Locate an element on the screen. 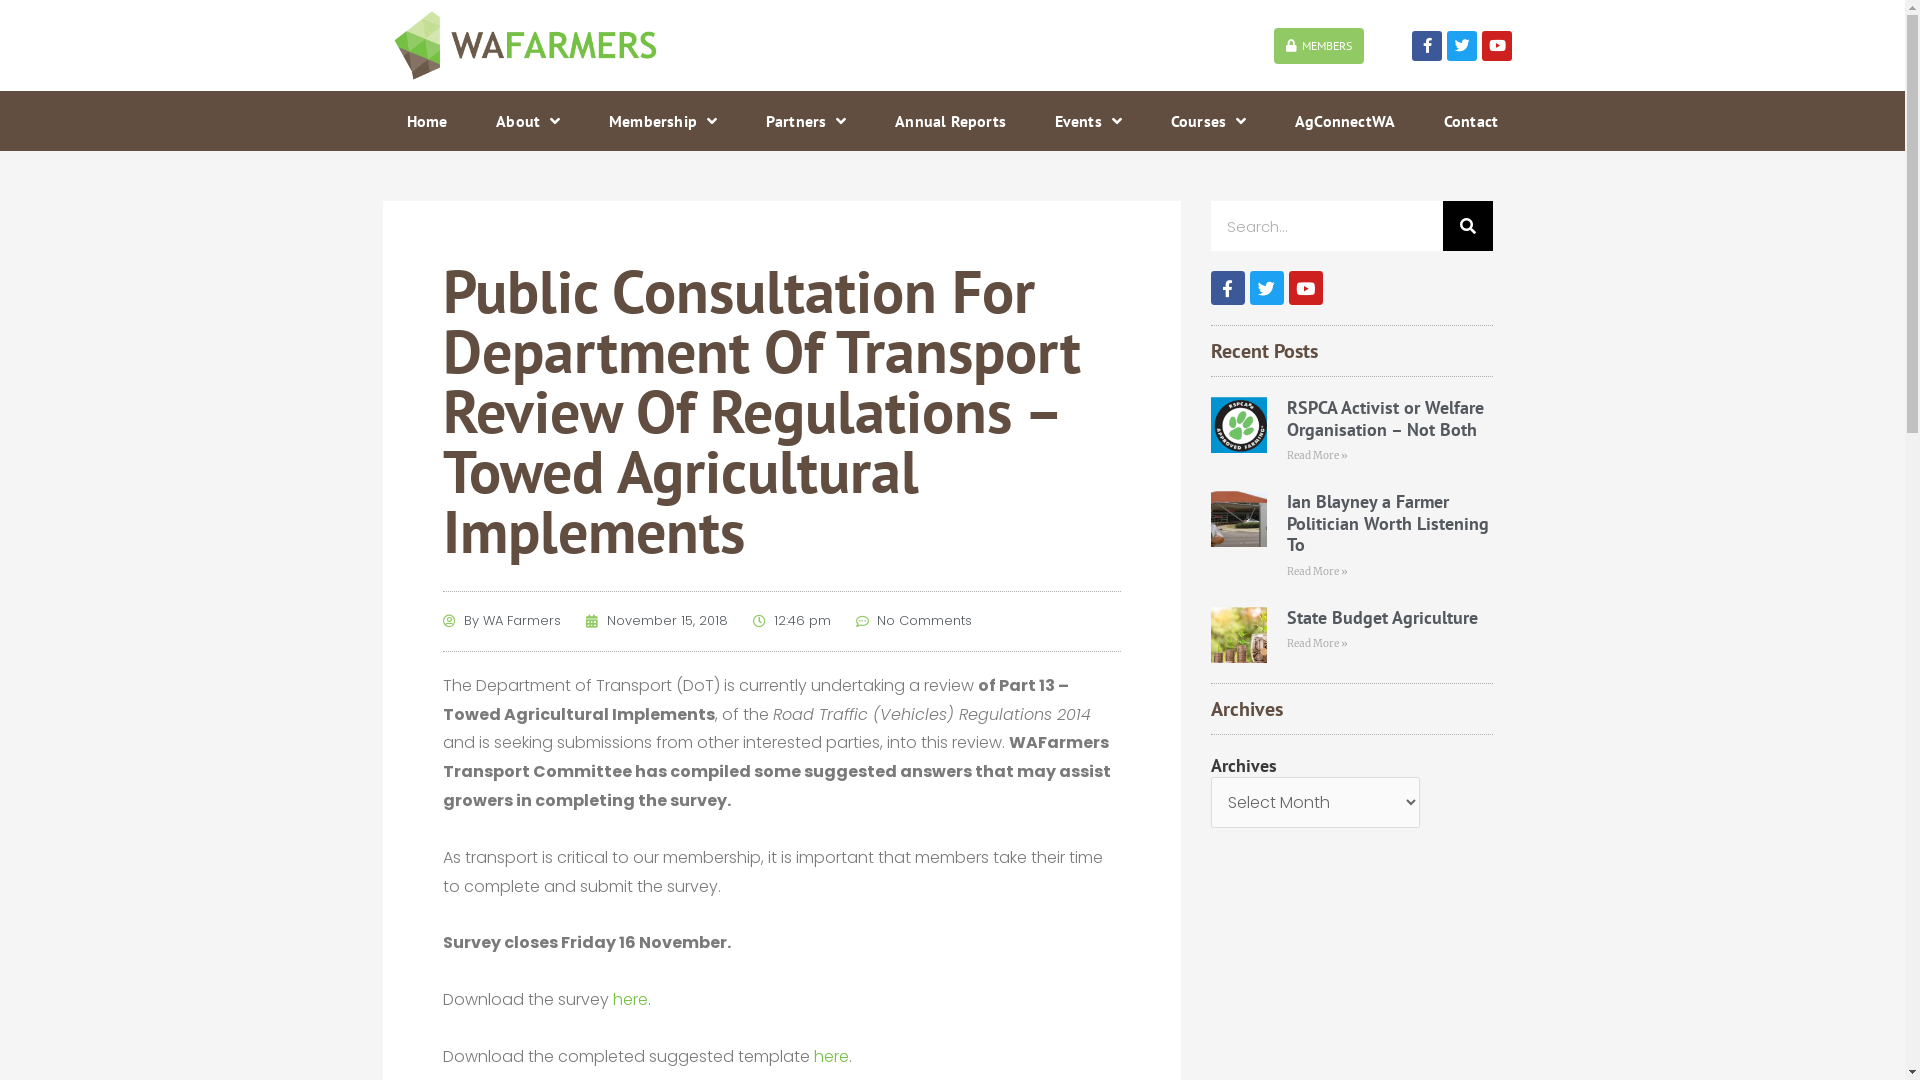  MEMBERS is located at coordinates (1319, 46).